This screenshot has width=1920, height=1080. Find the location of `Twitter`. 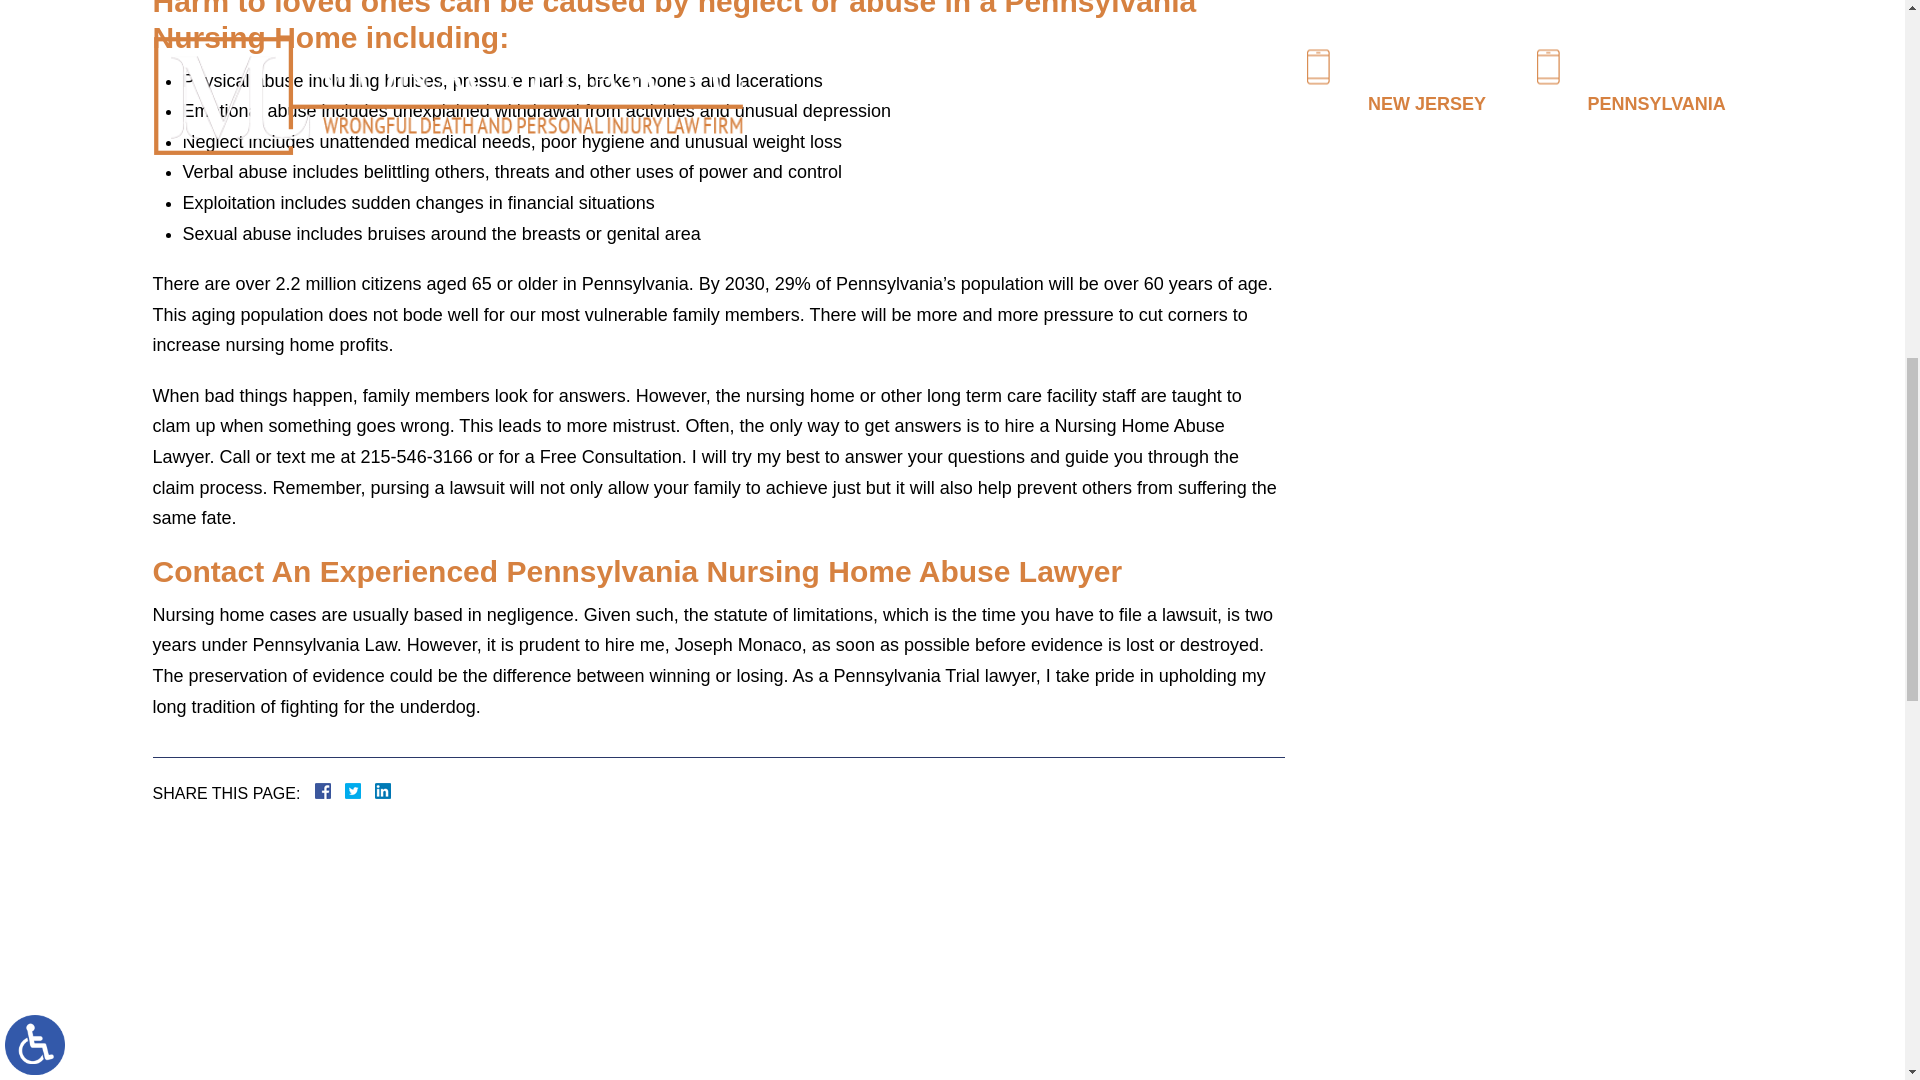

Twitter is located at coordinates (360, 791).